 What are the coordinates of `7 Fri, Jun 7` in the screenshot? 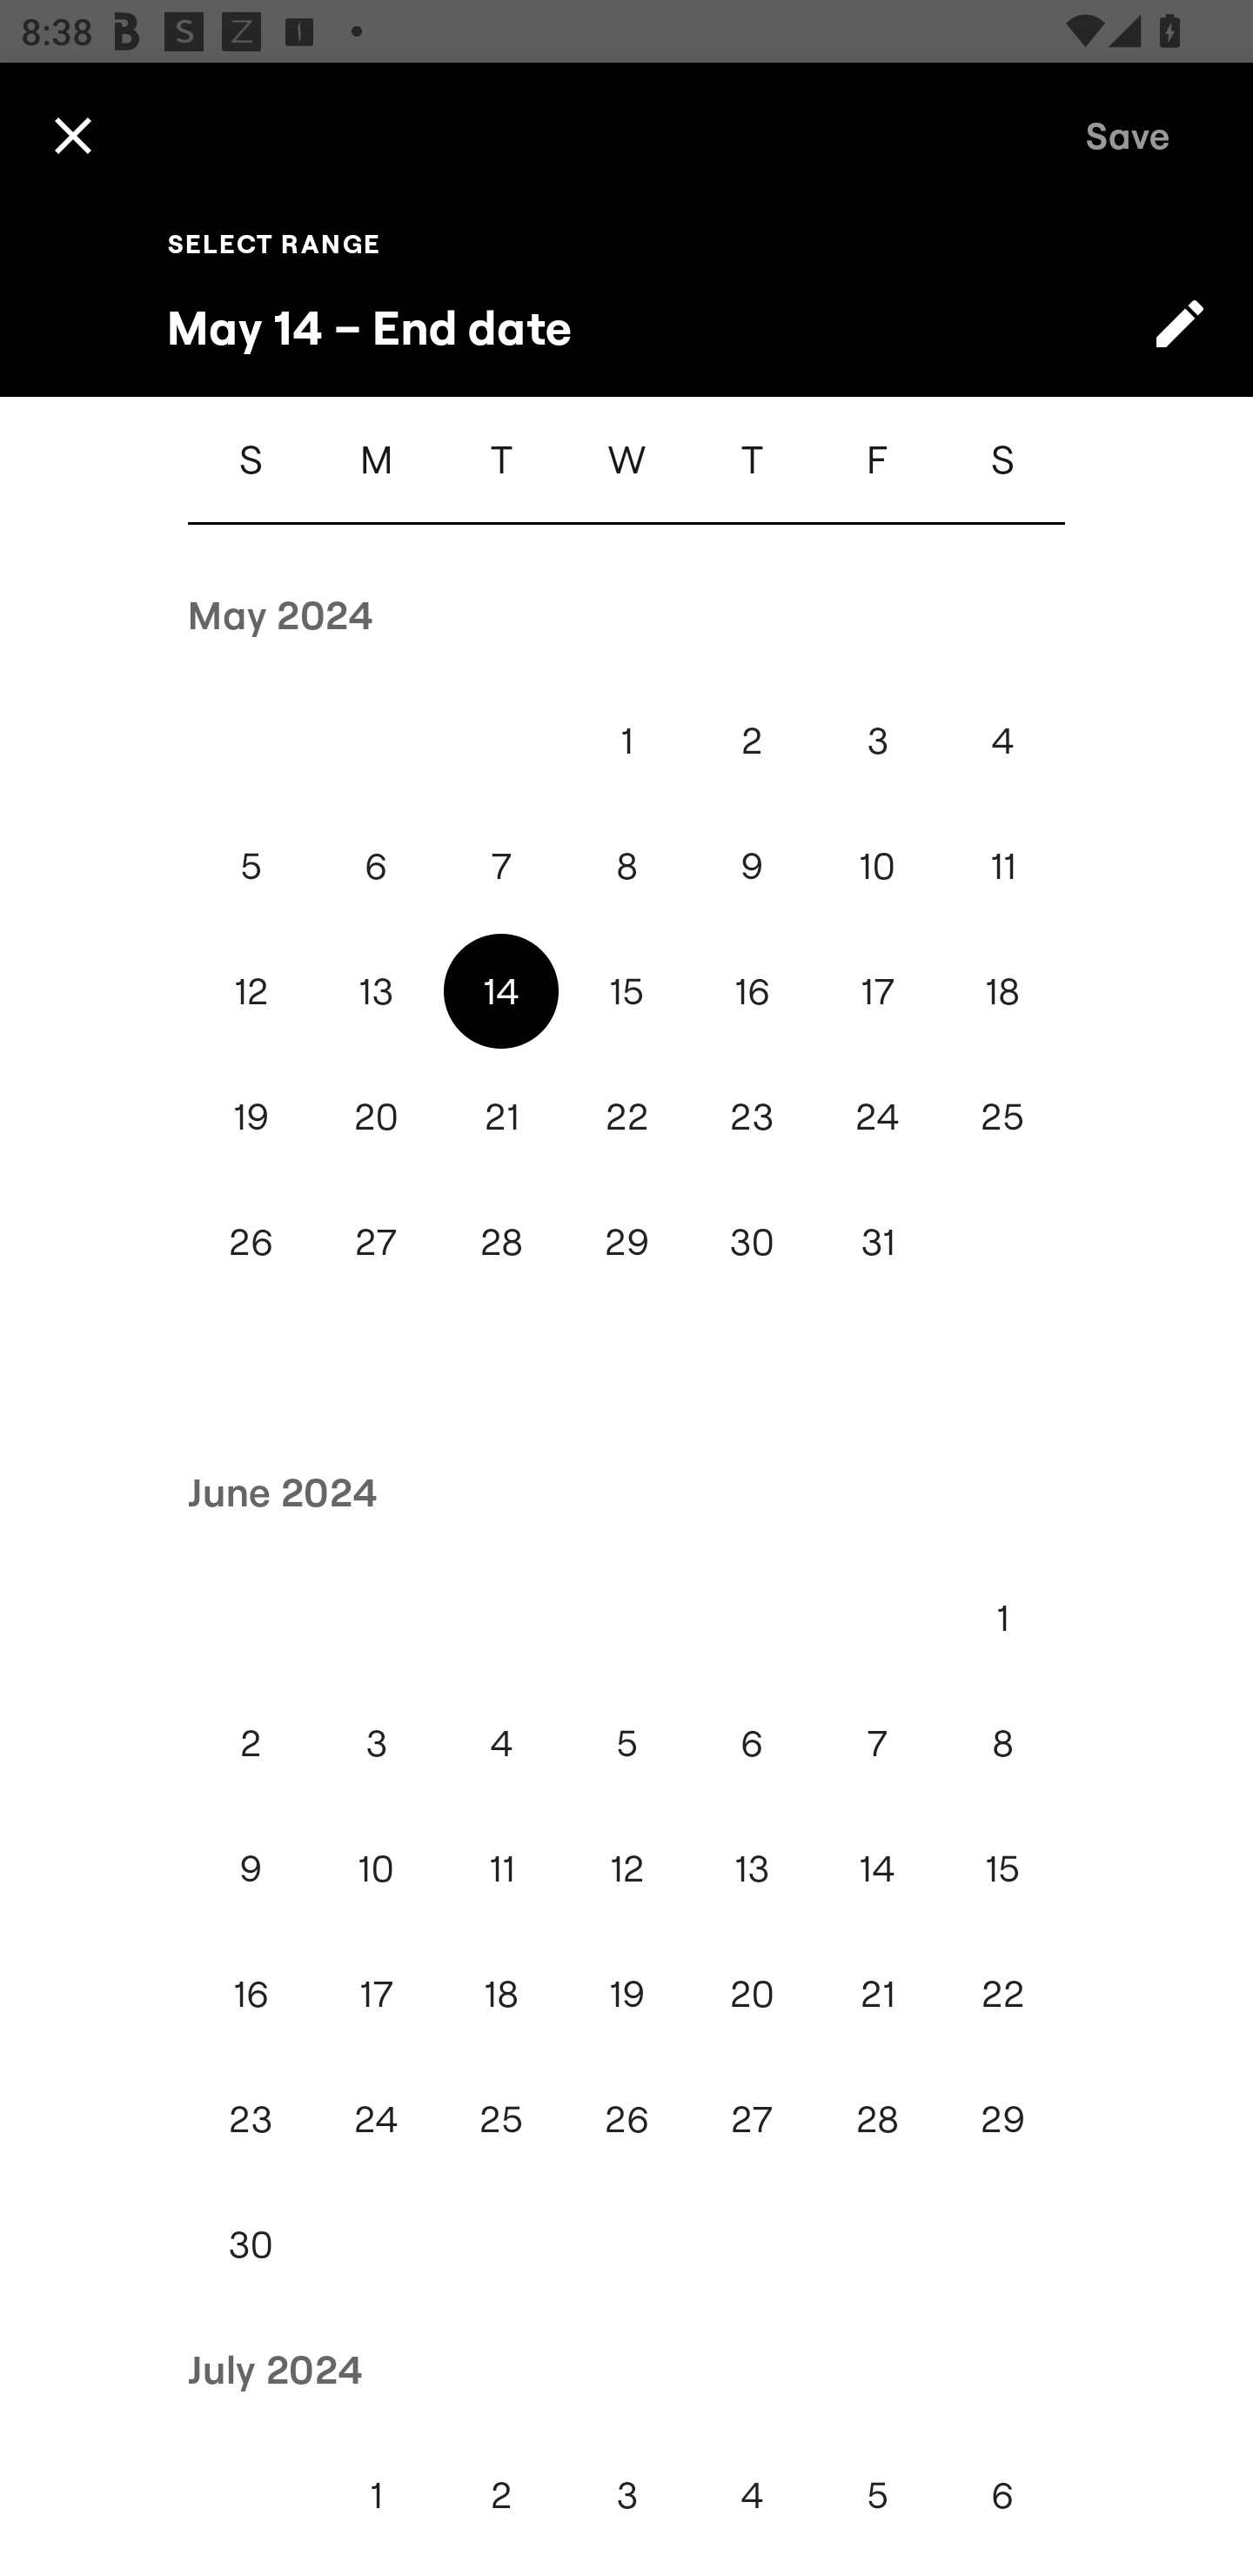 It's located at (877, 1742).